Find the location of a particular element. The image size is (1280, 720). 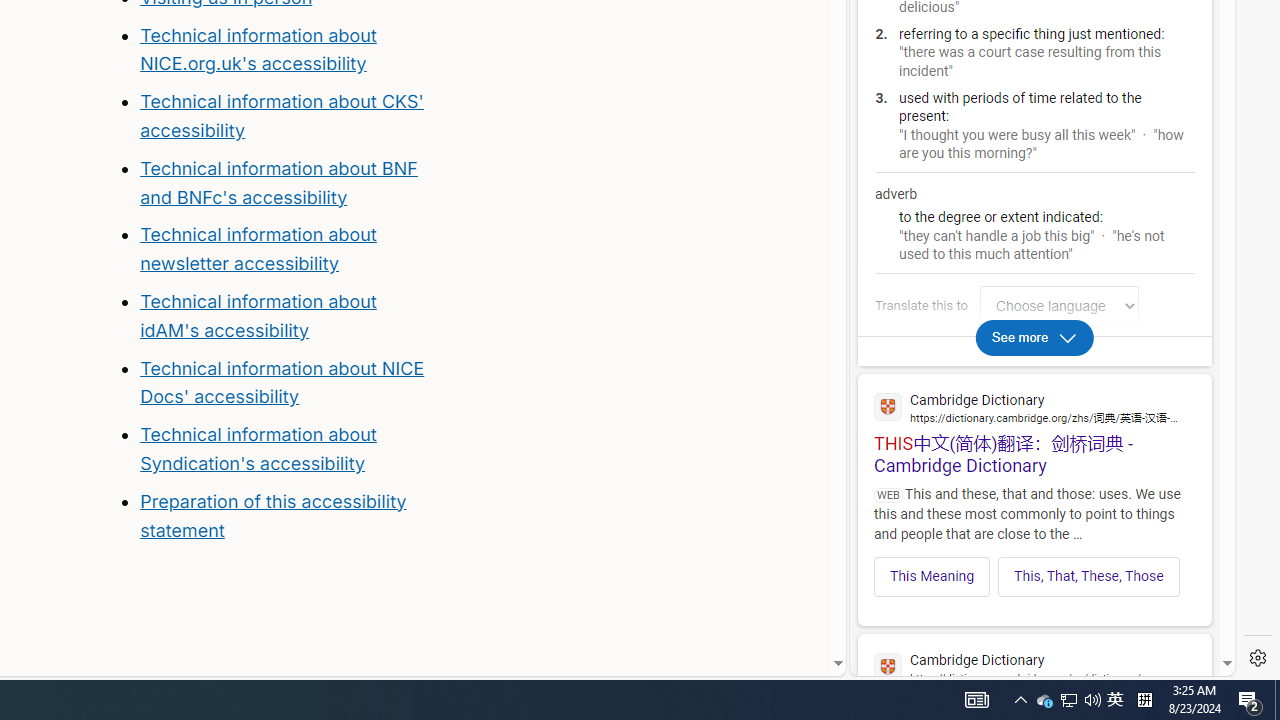

Preparation of this accessibility statement is located at coordinates (288, 516).